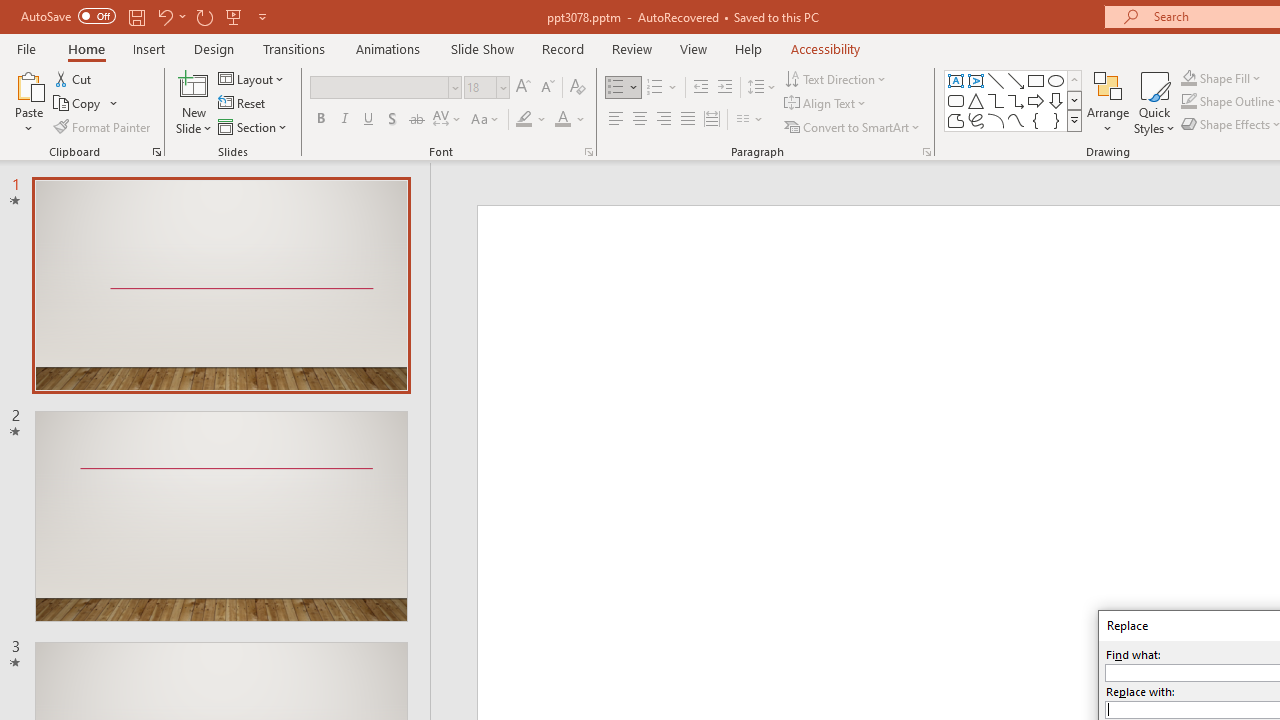  I want to click on Line, so click(996, 80).